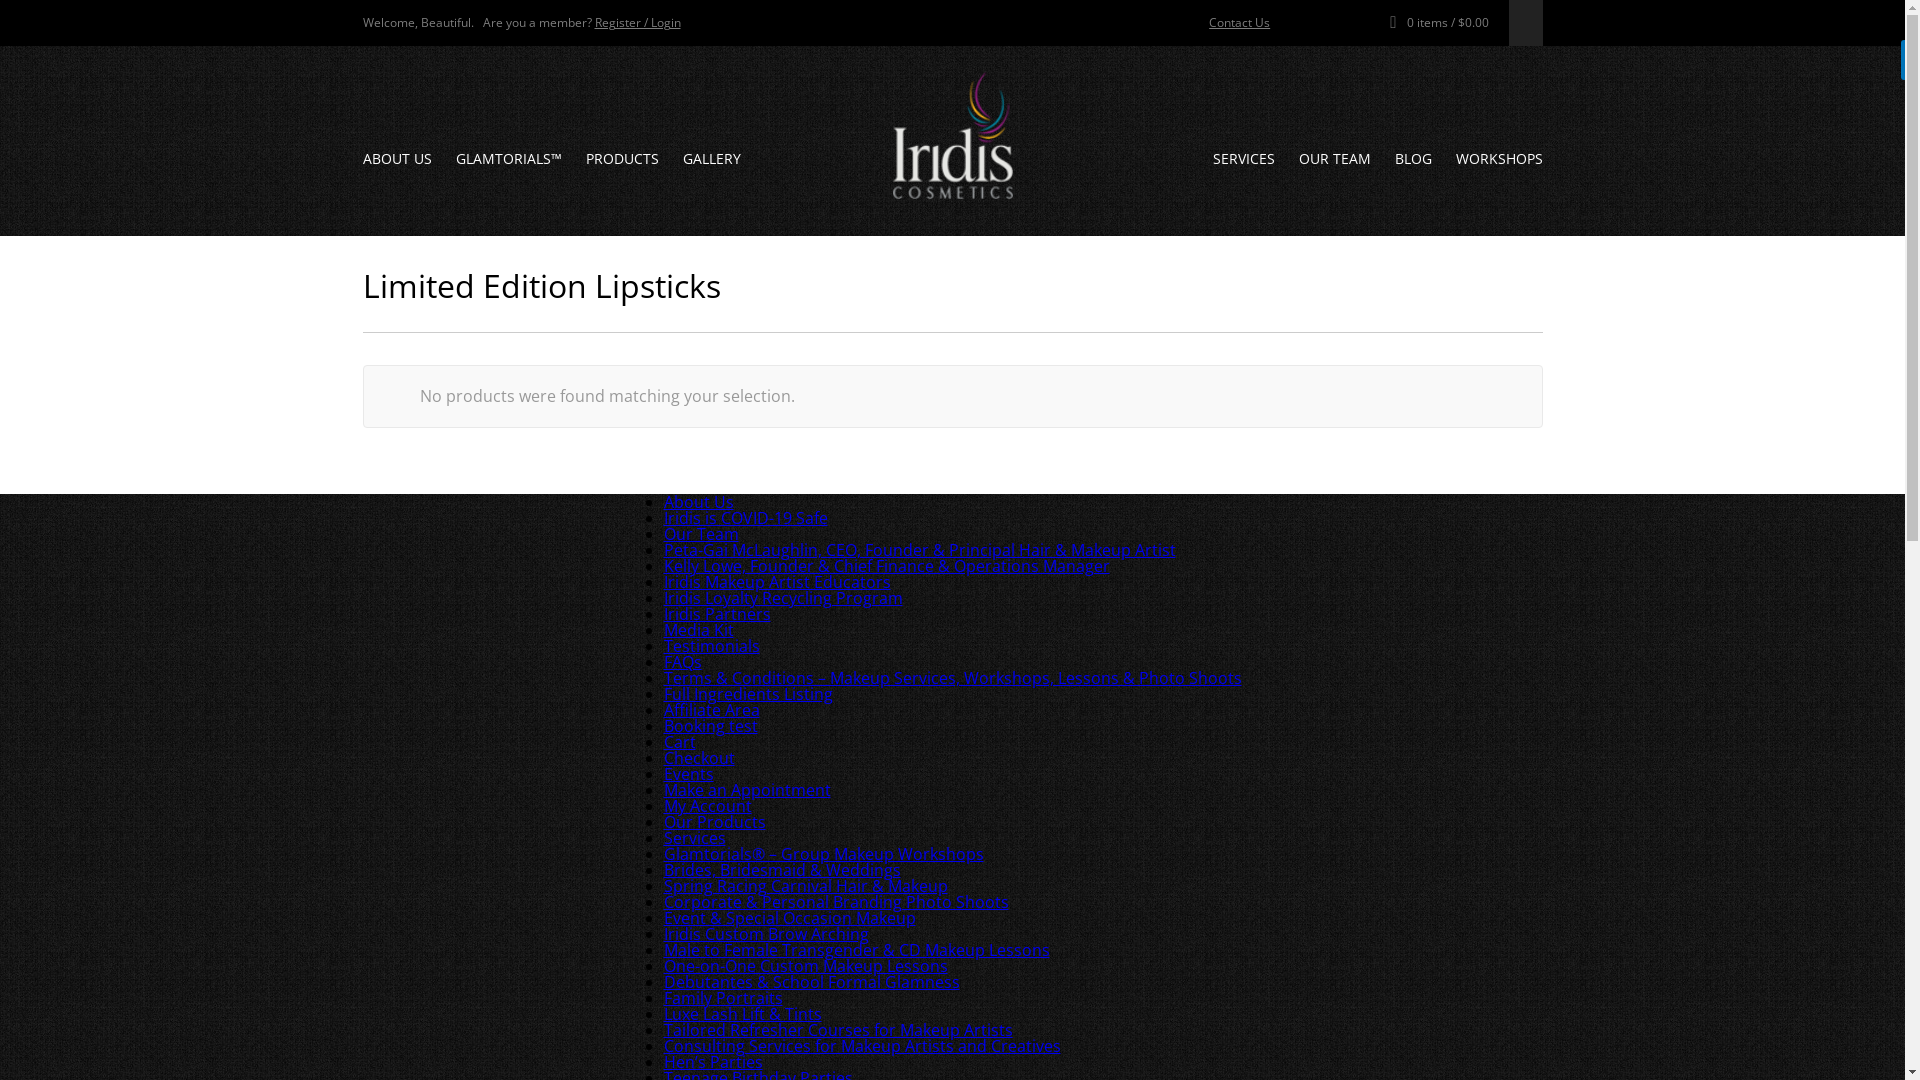  What do you see at coordinates (637, 22) in the screenshot?
I see `Register / Login` at bounding box center [637, 22].